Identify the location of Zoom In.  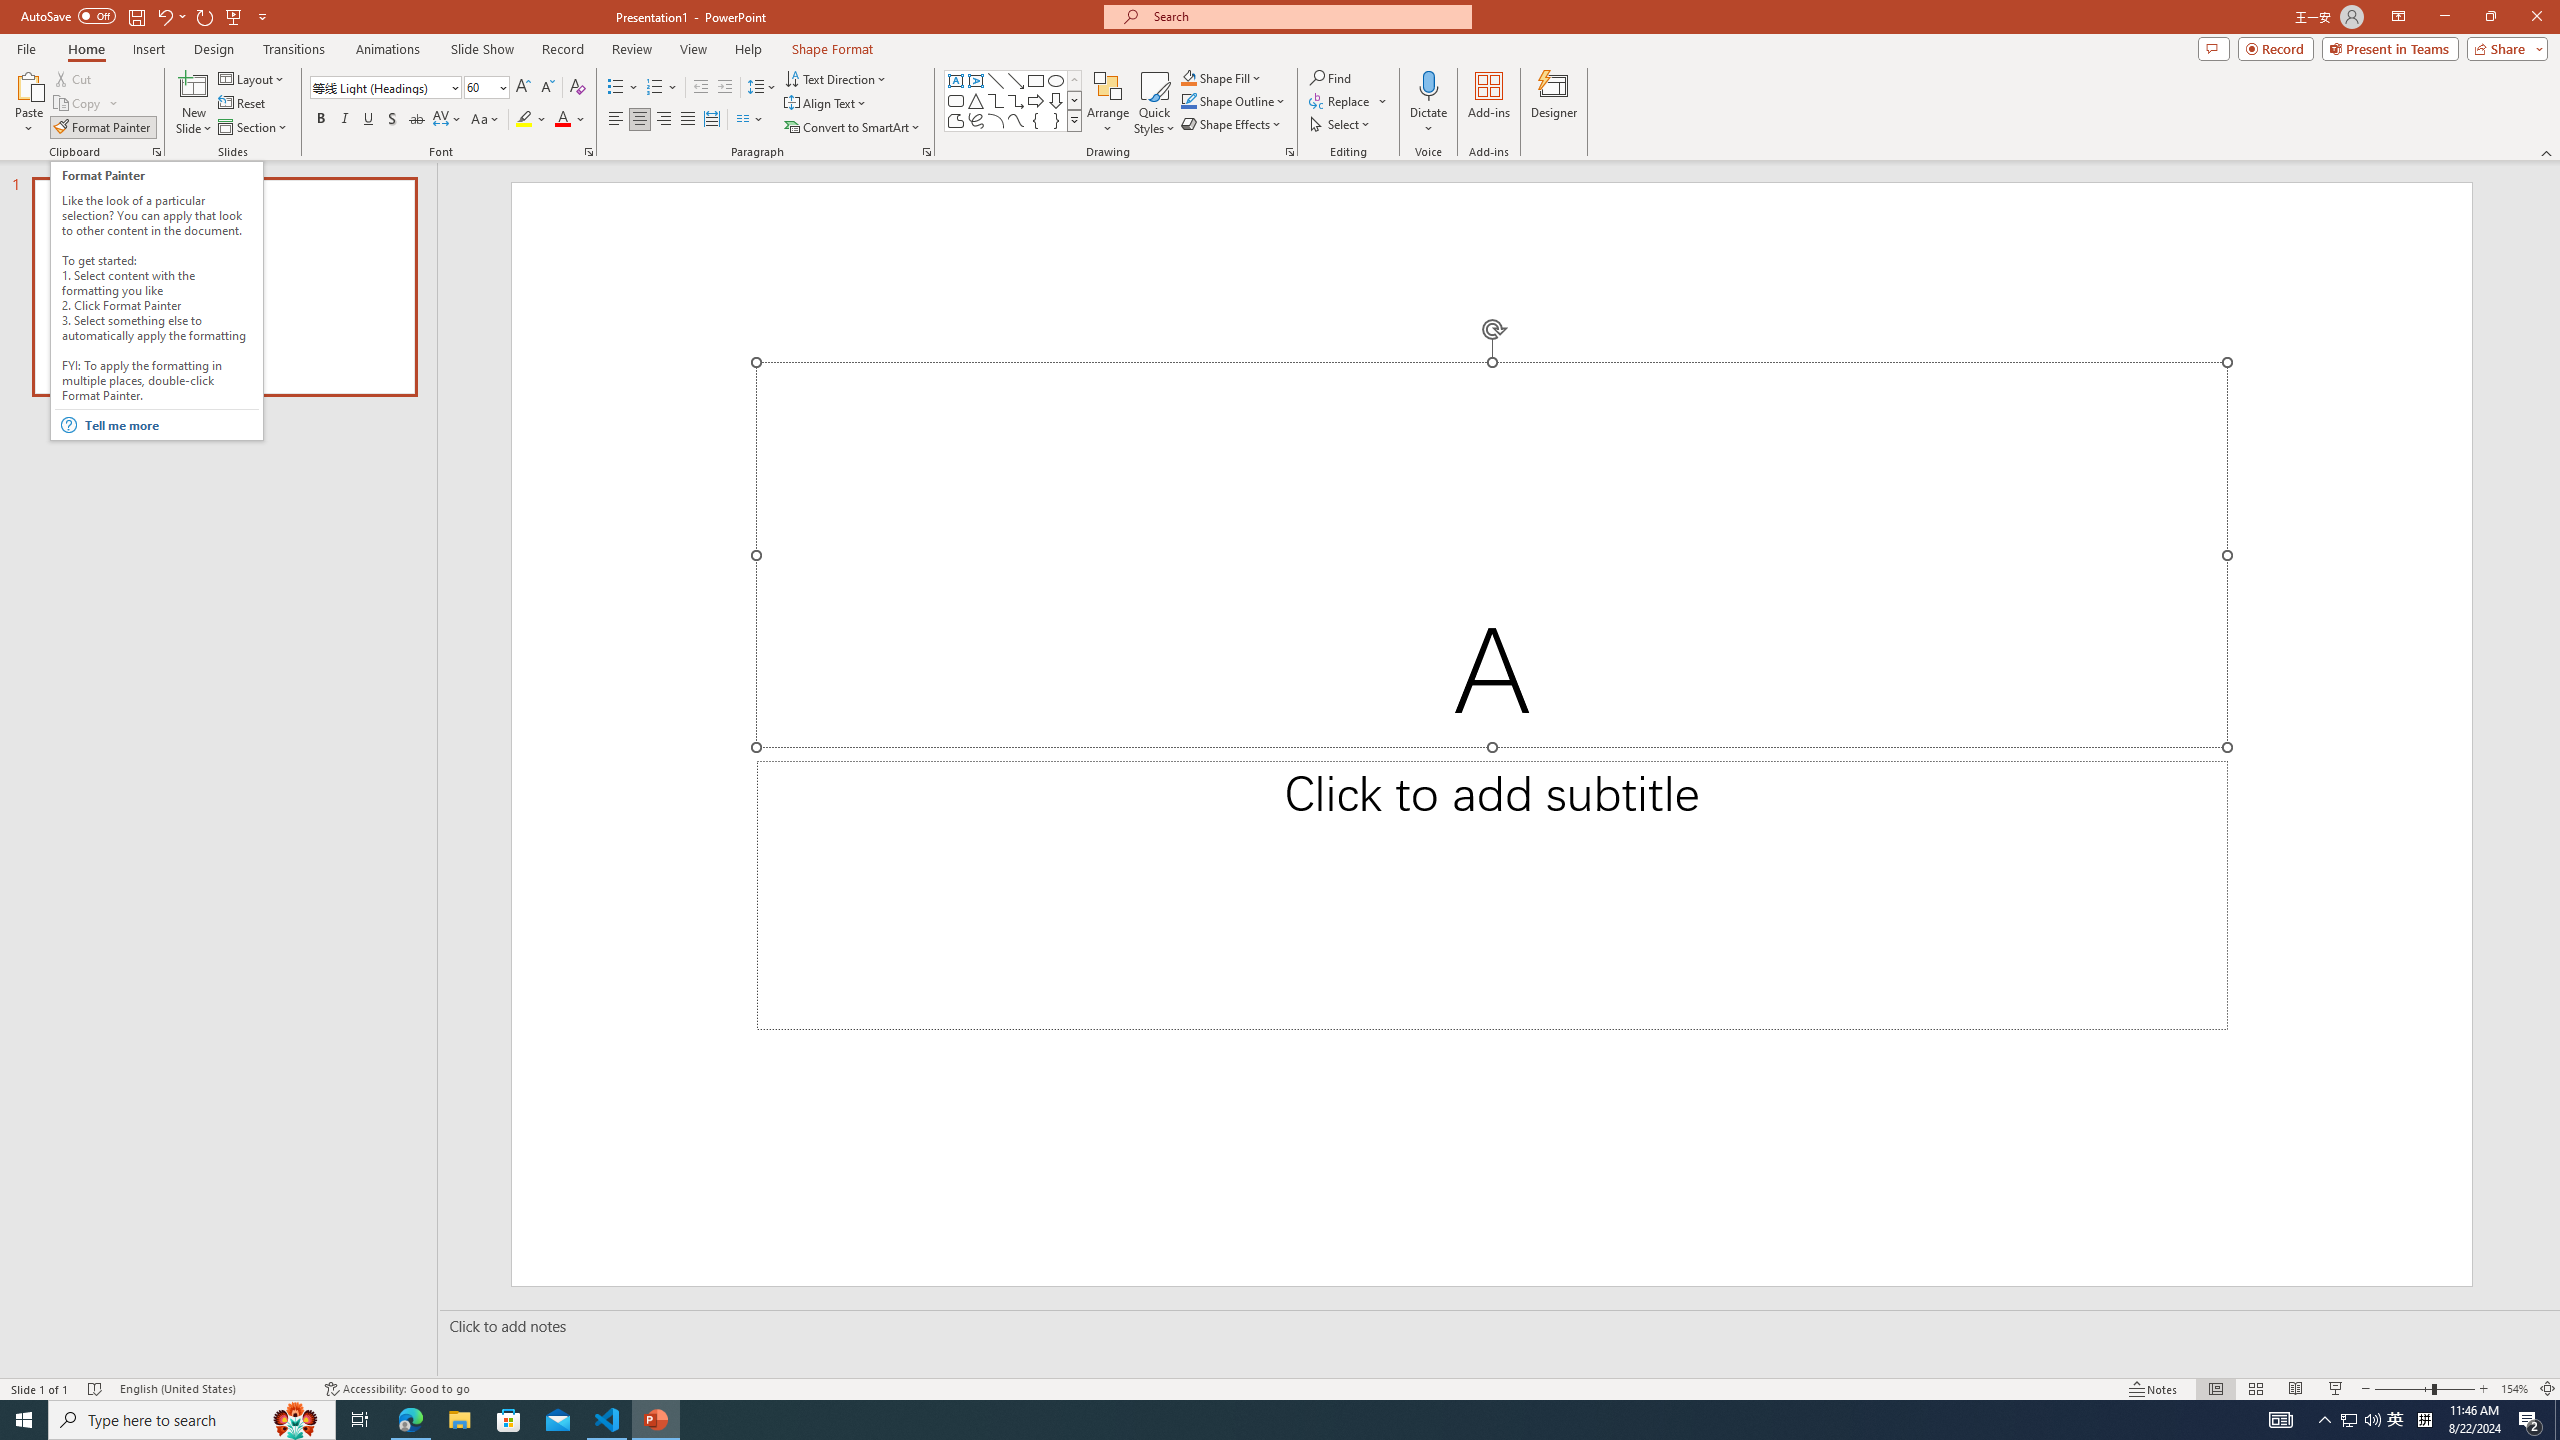
(2484, 1389).